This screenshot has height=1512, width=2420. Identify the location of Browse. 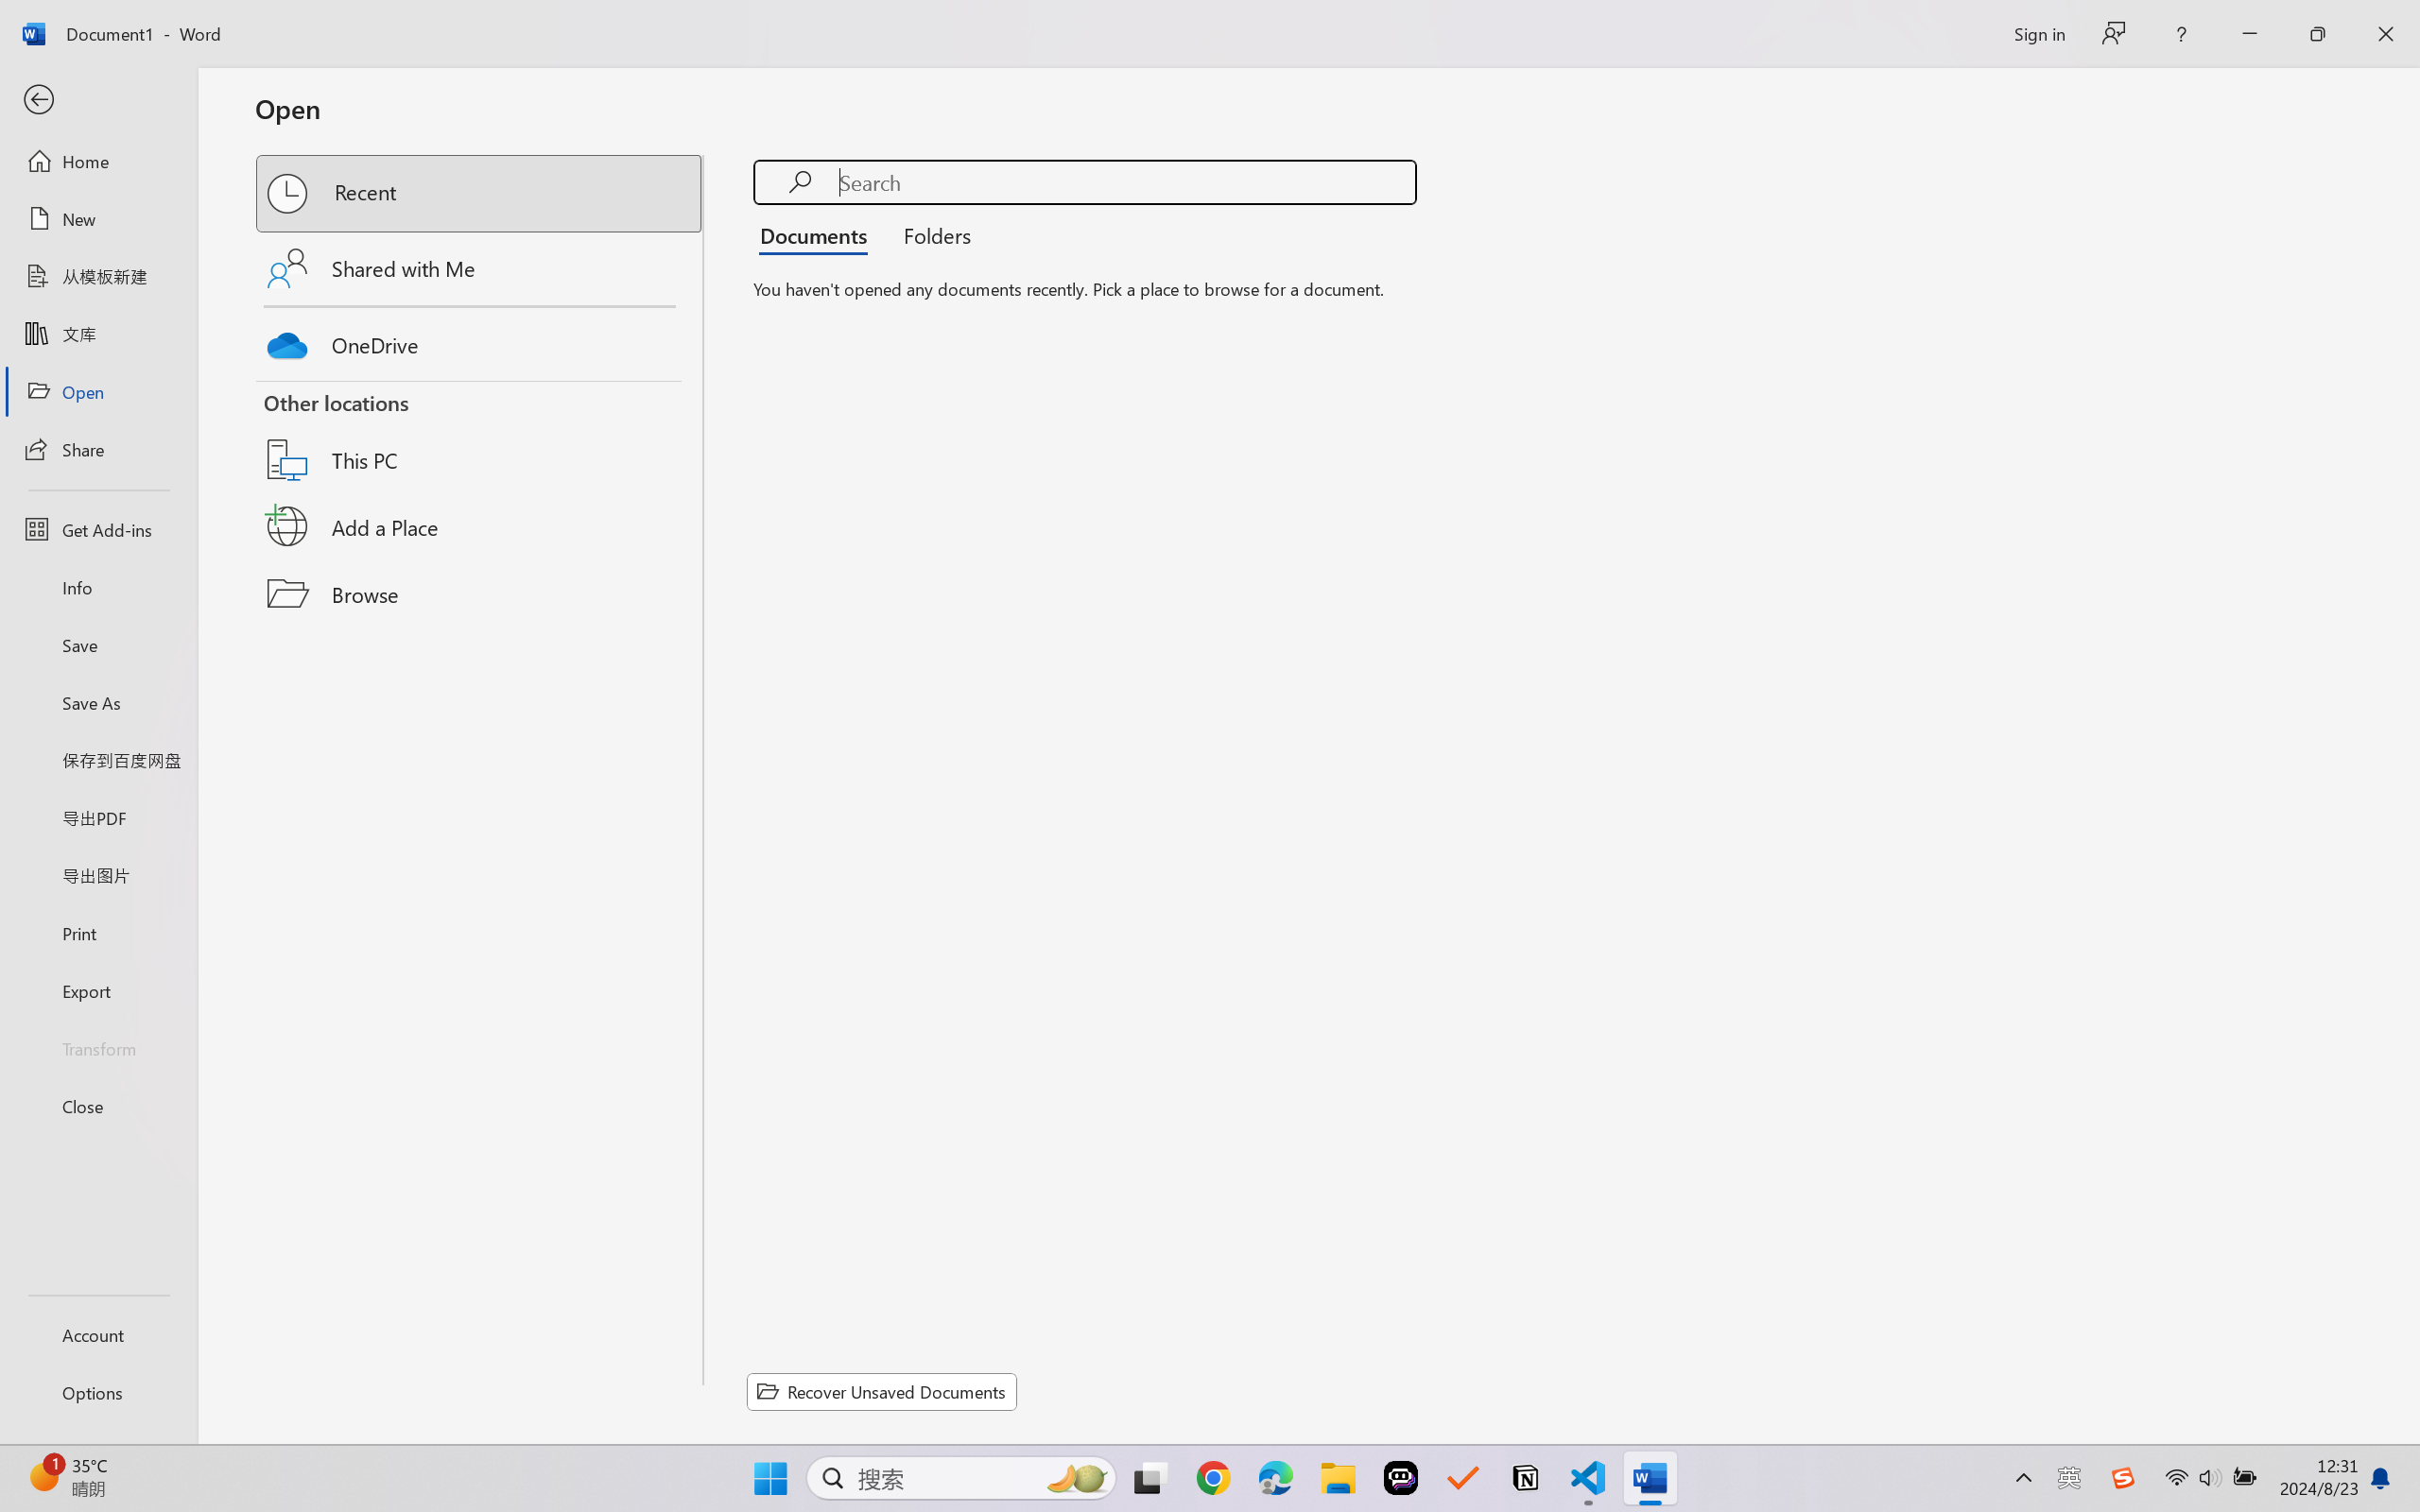
(480, 593).